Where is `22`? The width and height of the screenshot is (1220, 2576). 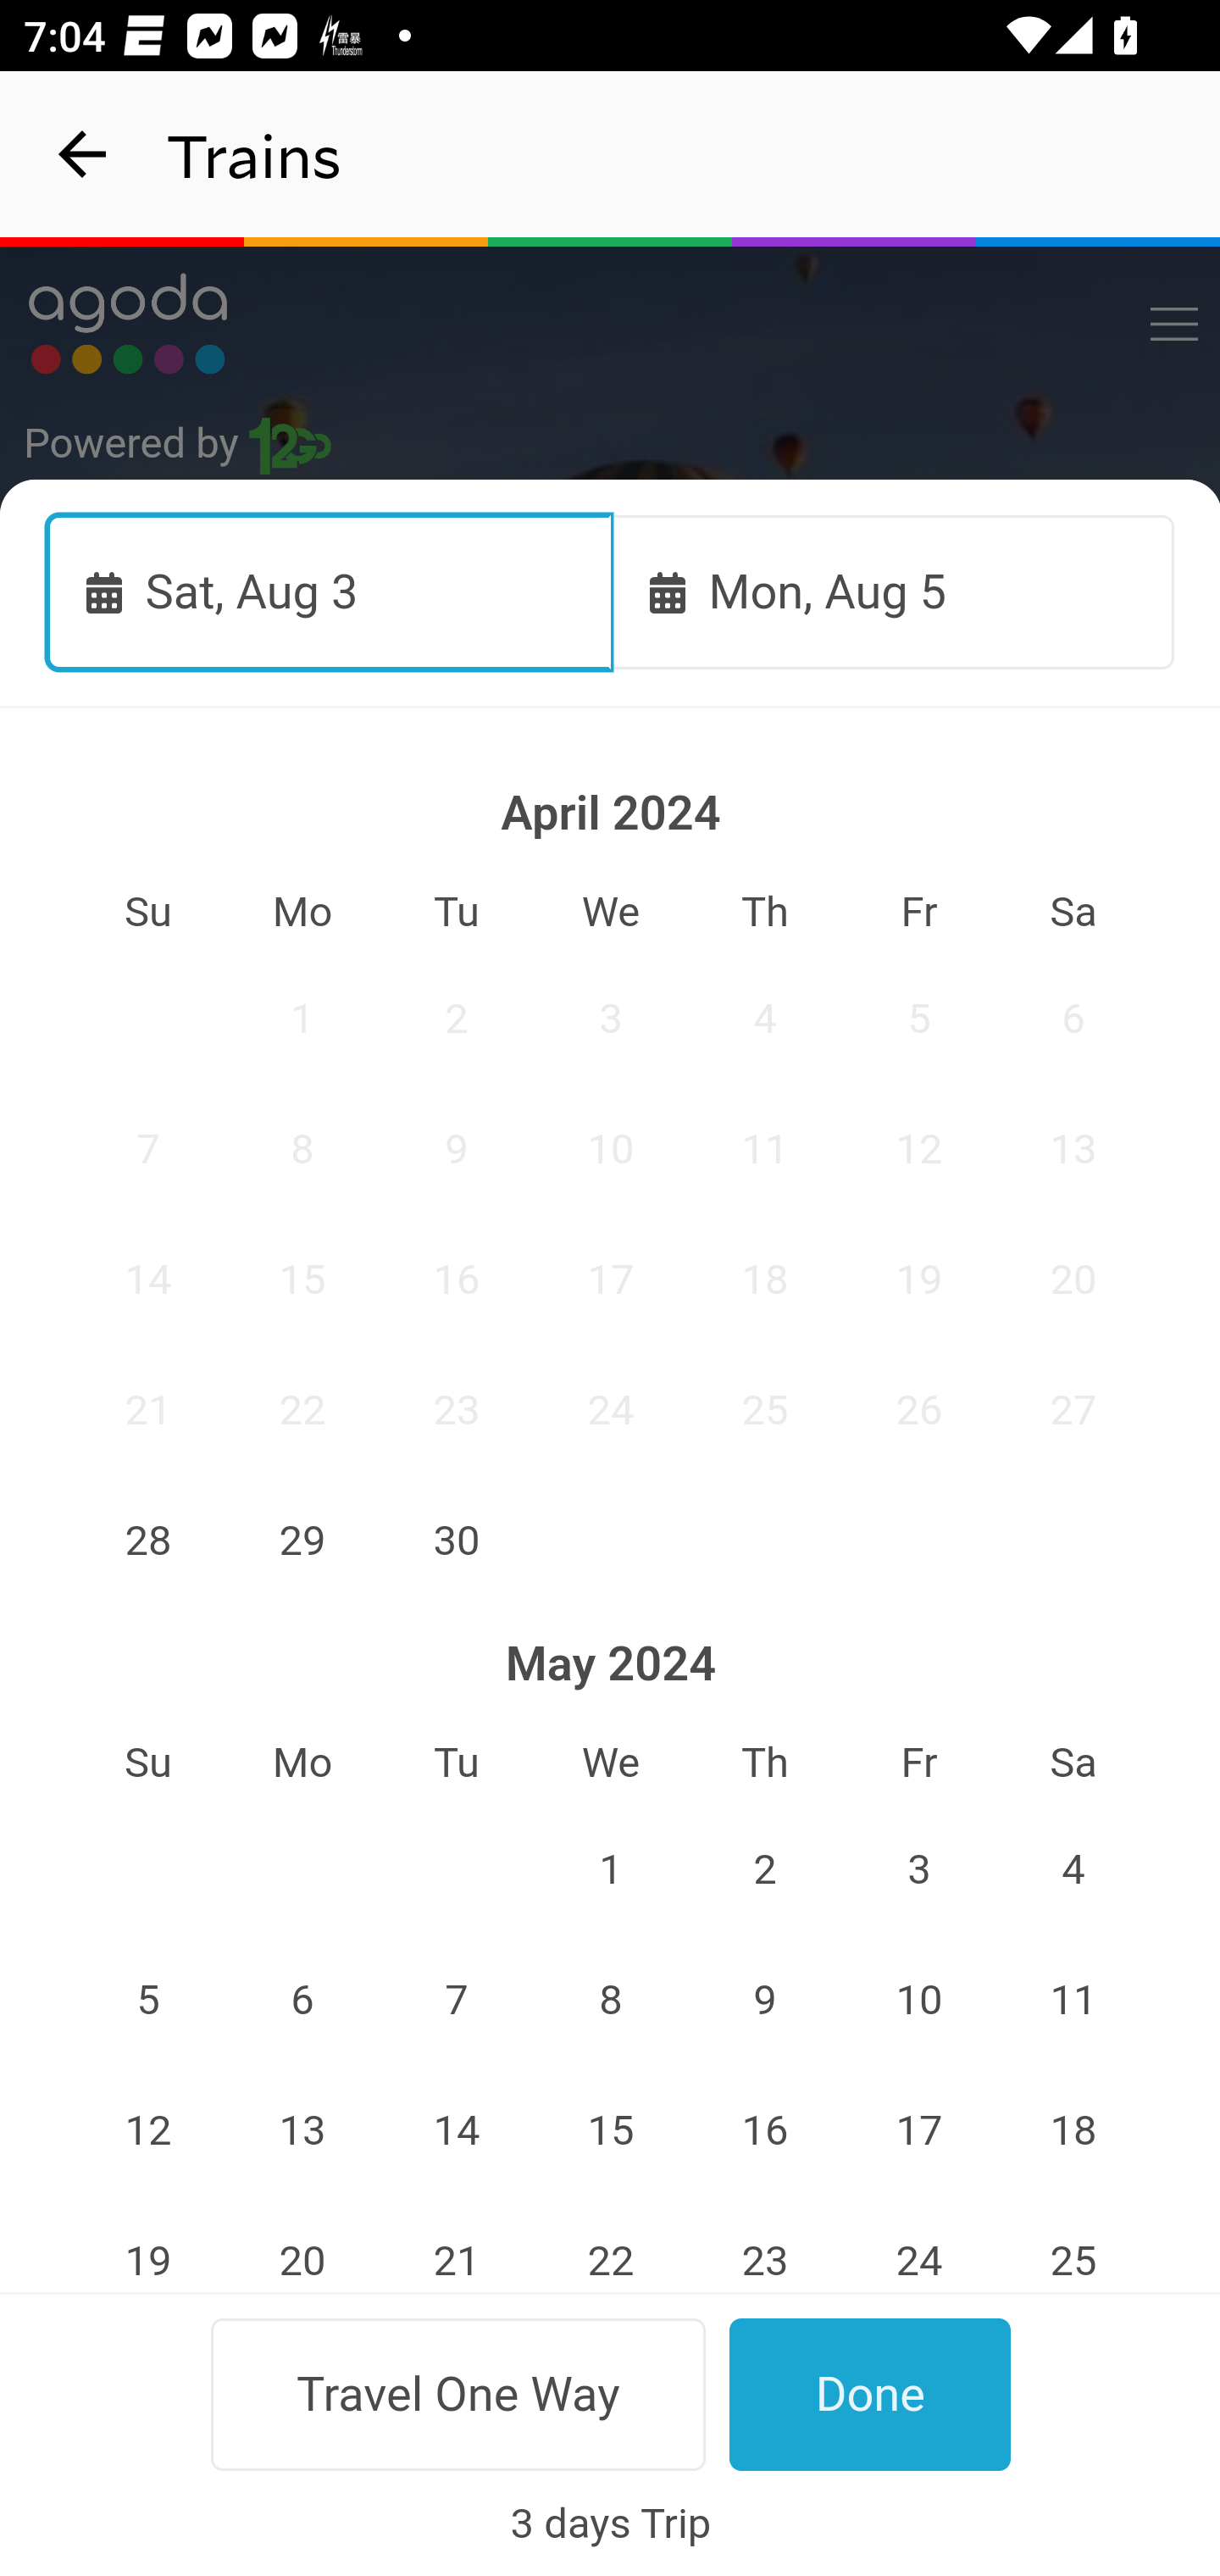
22 is located at coordinates (302, 1410).